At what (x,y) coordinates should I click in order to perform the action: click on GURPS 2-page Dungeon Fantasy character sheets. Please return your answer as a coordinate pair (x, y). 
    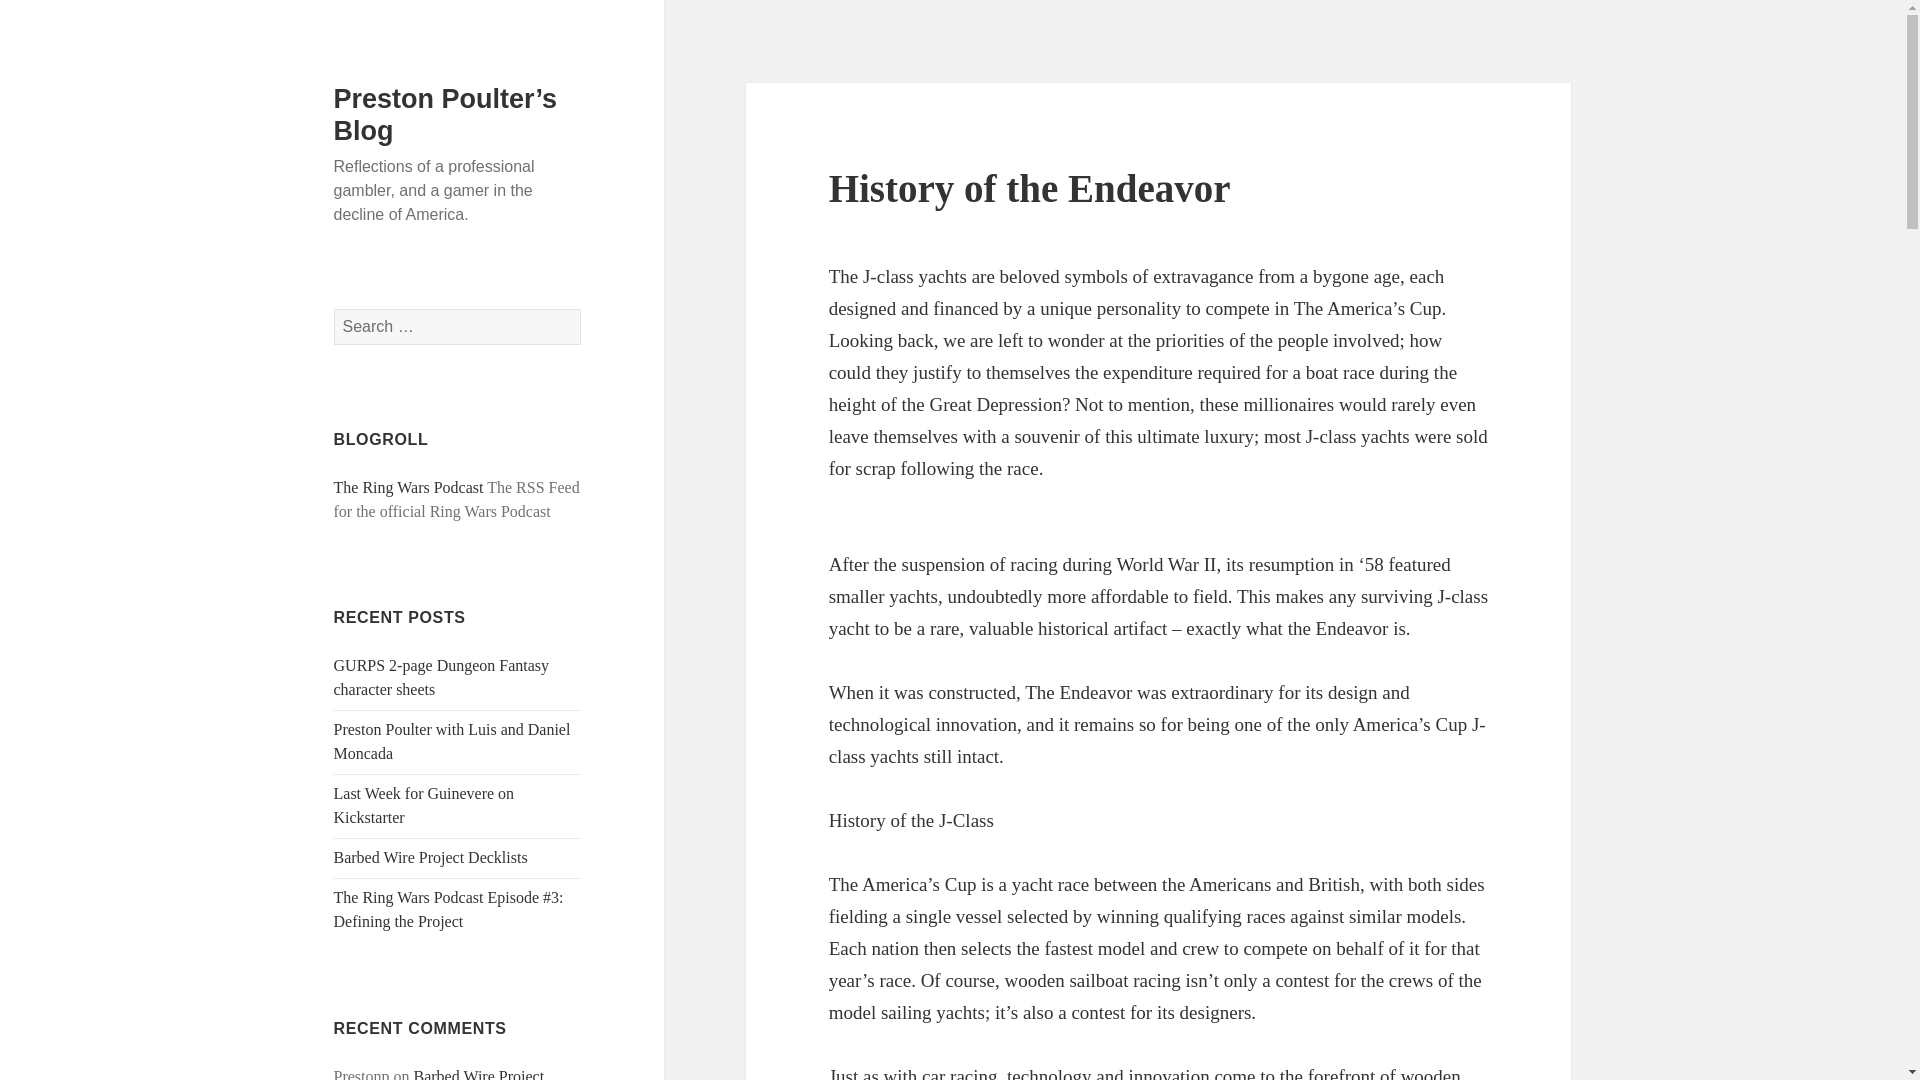
    Looking at the image, I should click on (442, 676).